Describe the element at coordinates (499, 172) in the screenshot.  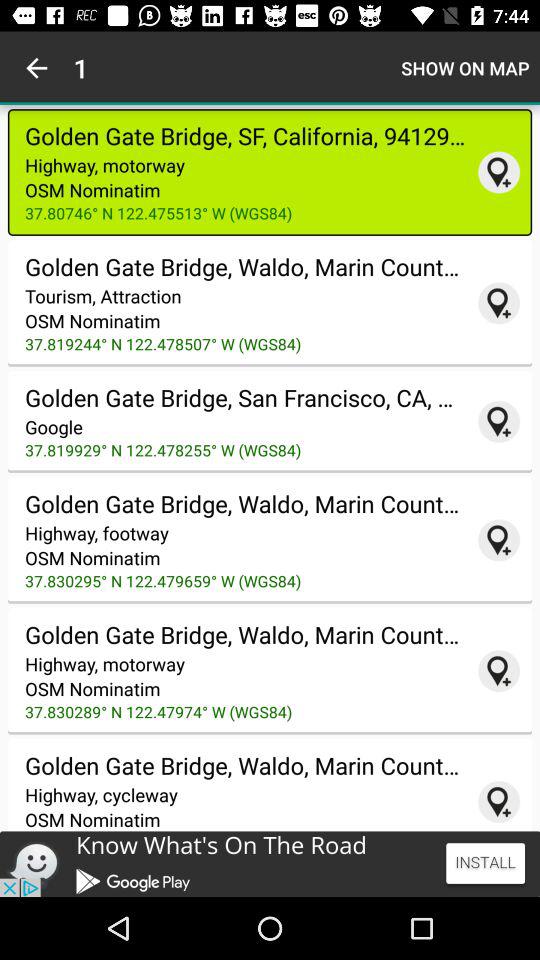
I see `add to map` at that location.